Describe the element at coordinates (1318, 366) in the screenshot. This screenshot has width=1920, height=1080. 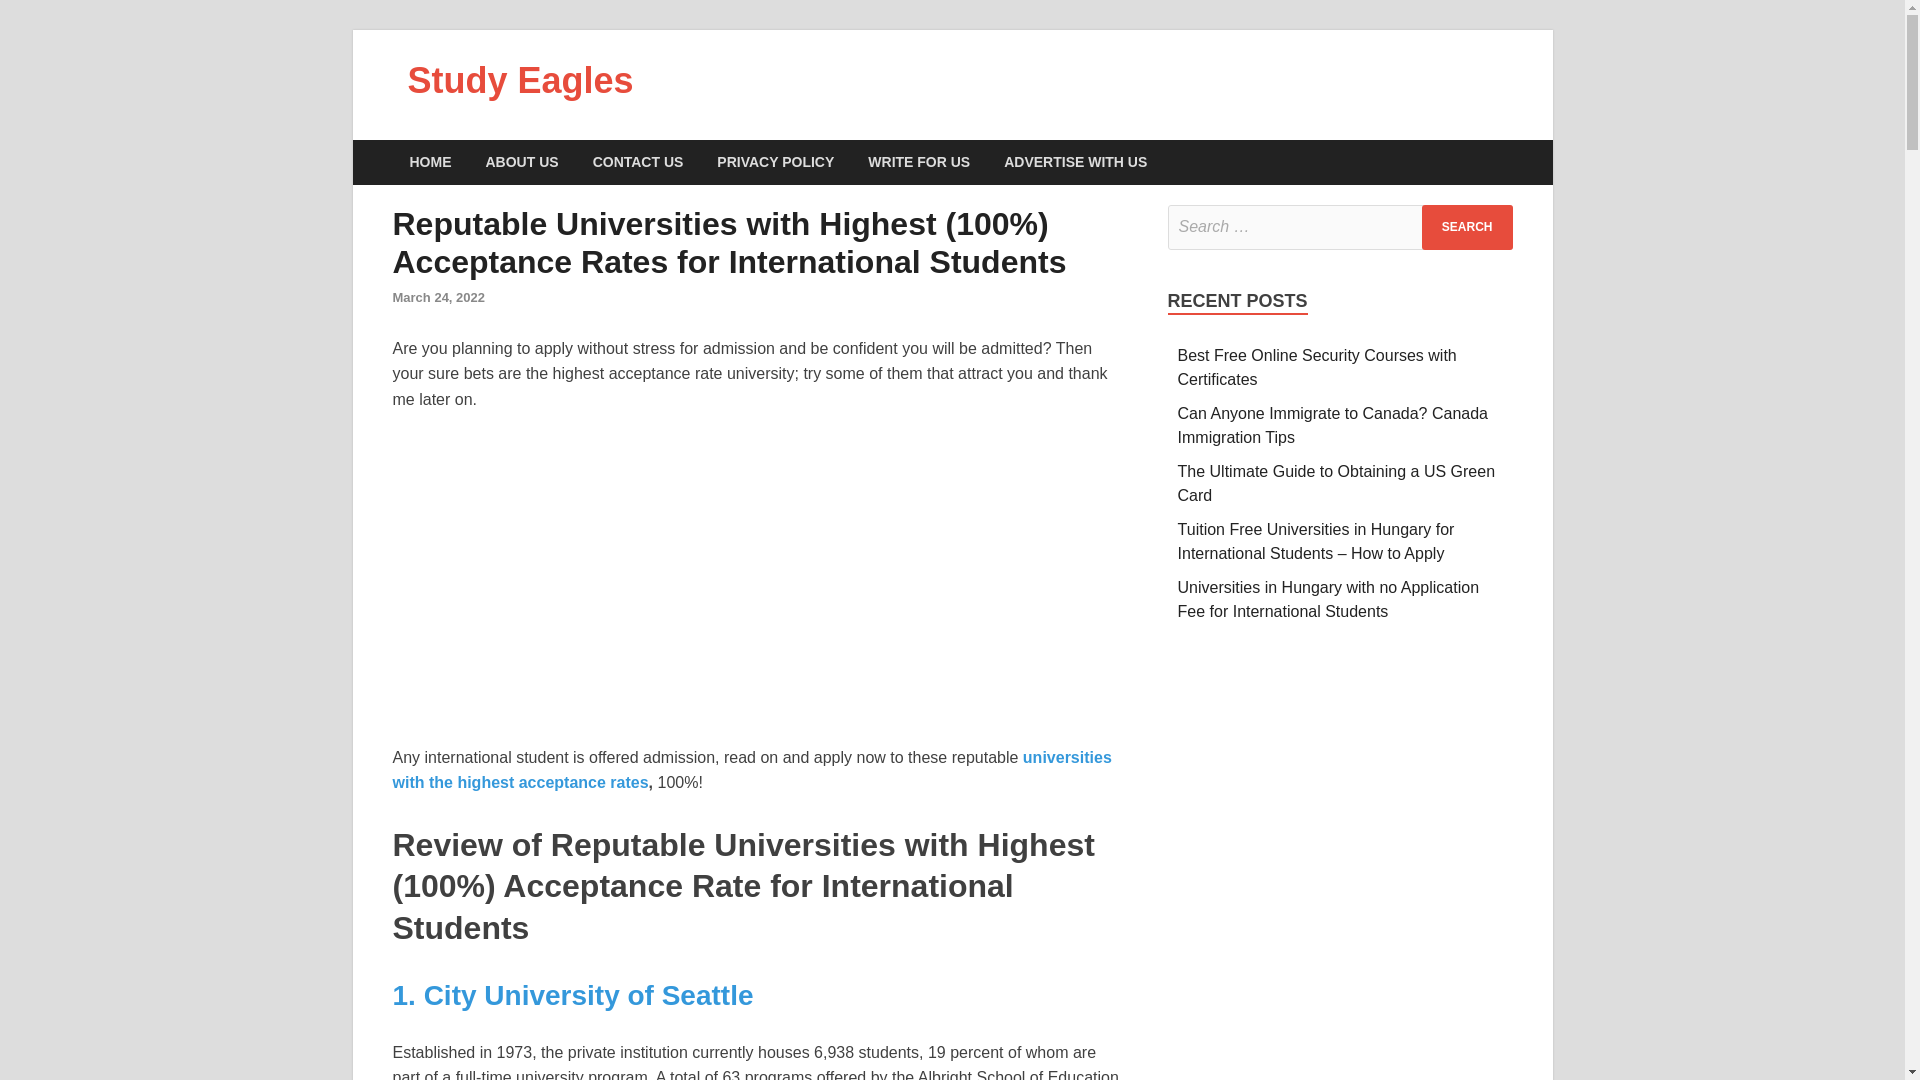
I see `Best Free Online Security Courses with Certificates` at that location.